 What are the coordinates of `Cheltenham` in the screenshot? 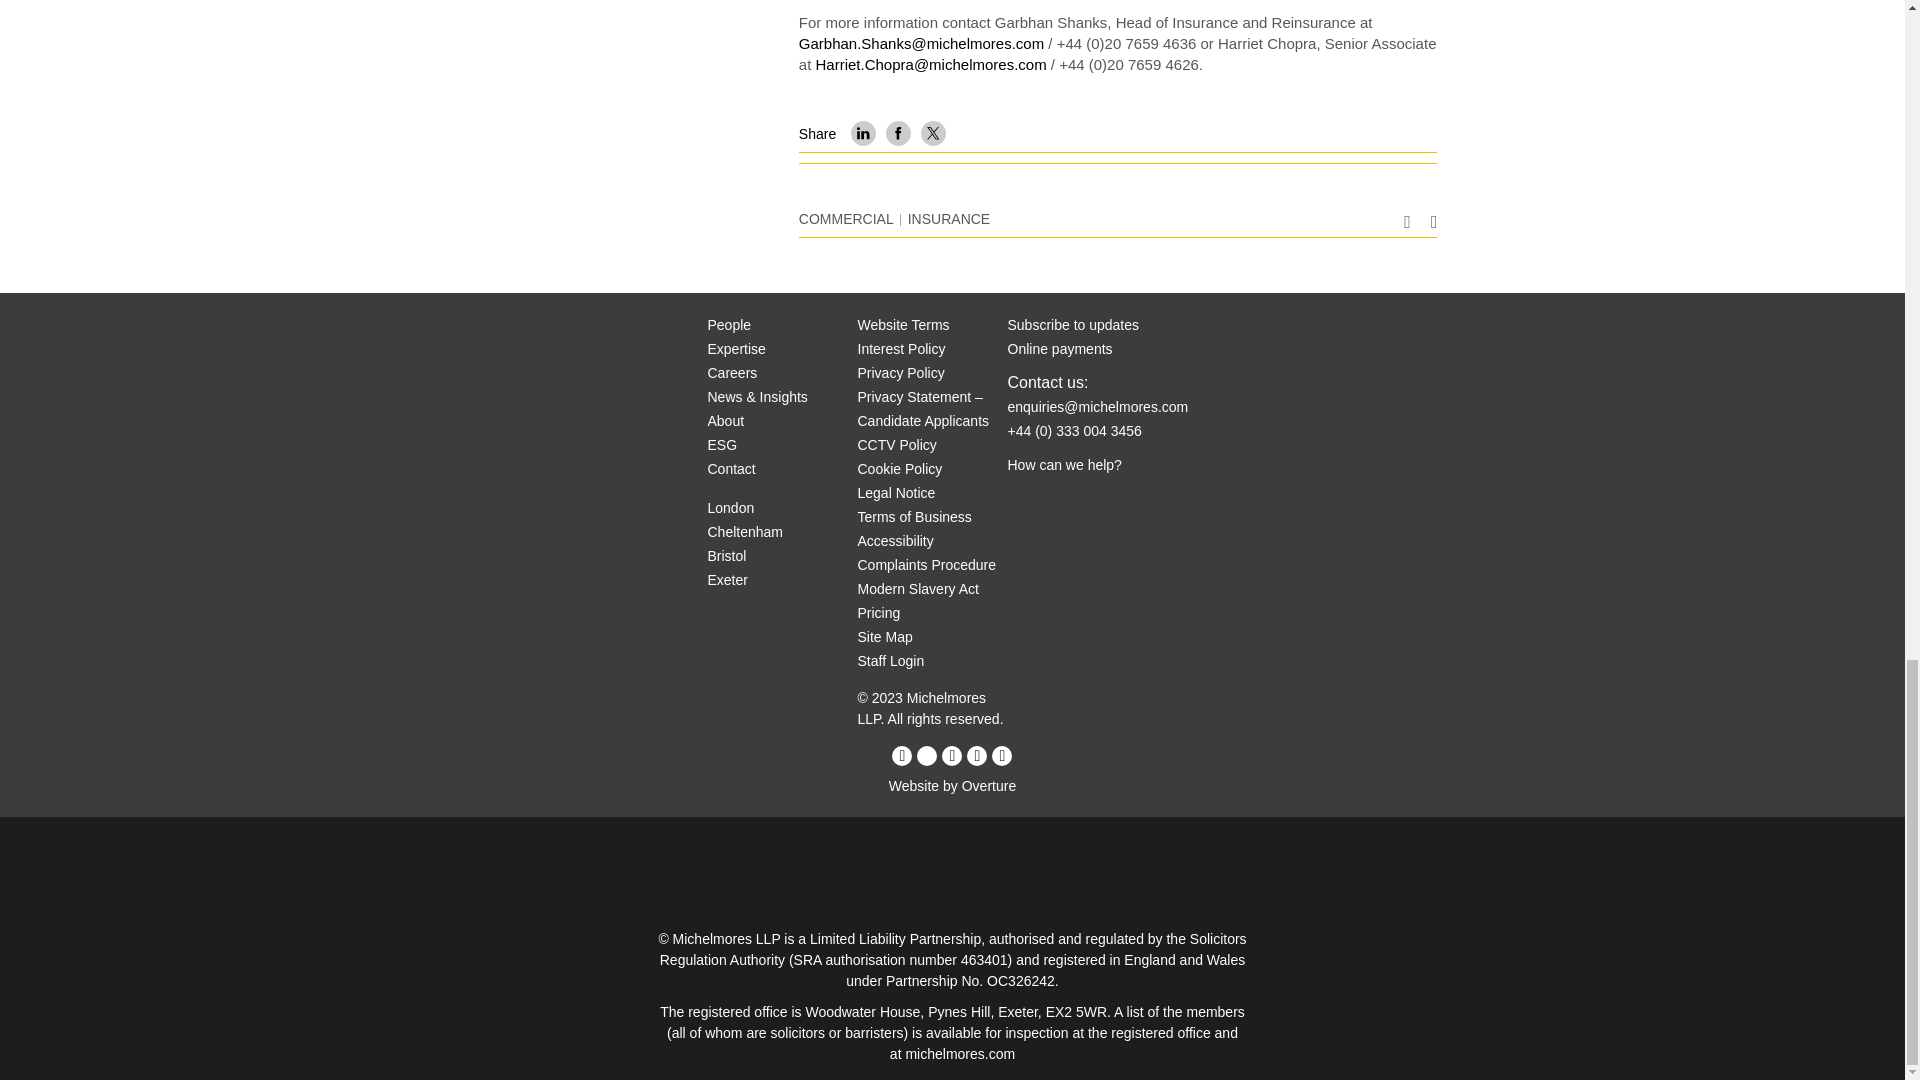 It's located at (746, 532).